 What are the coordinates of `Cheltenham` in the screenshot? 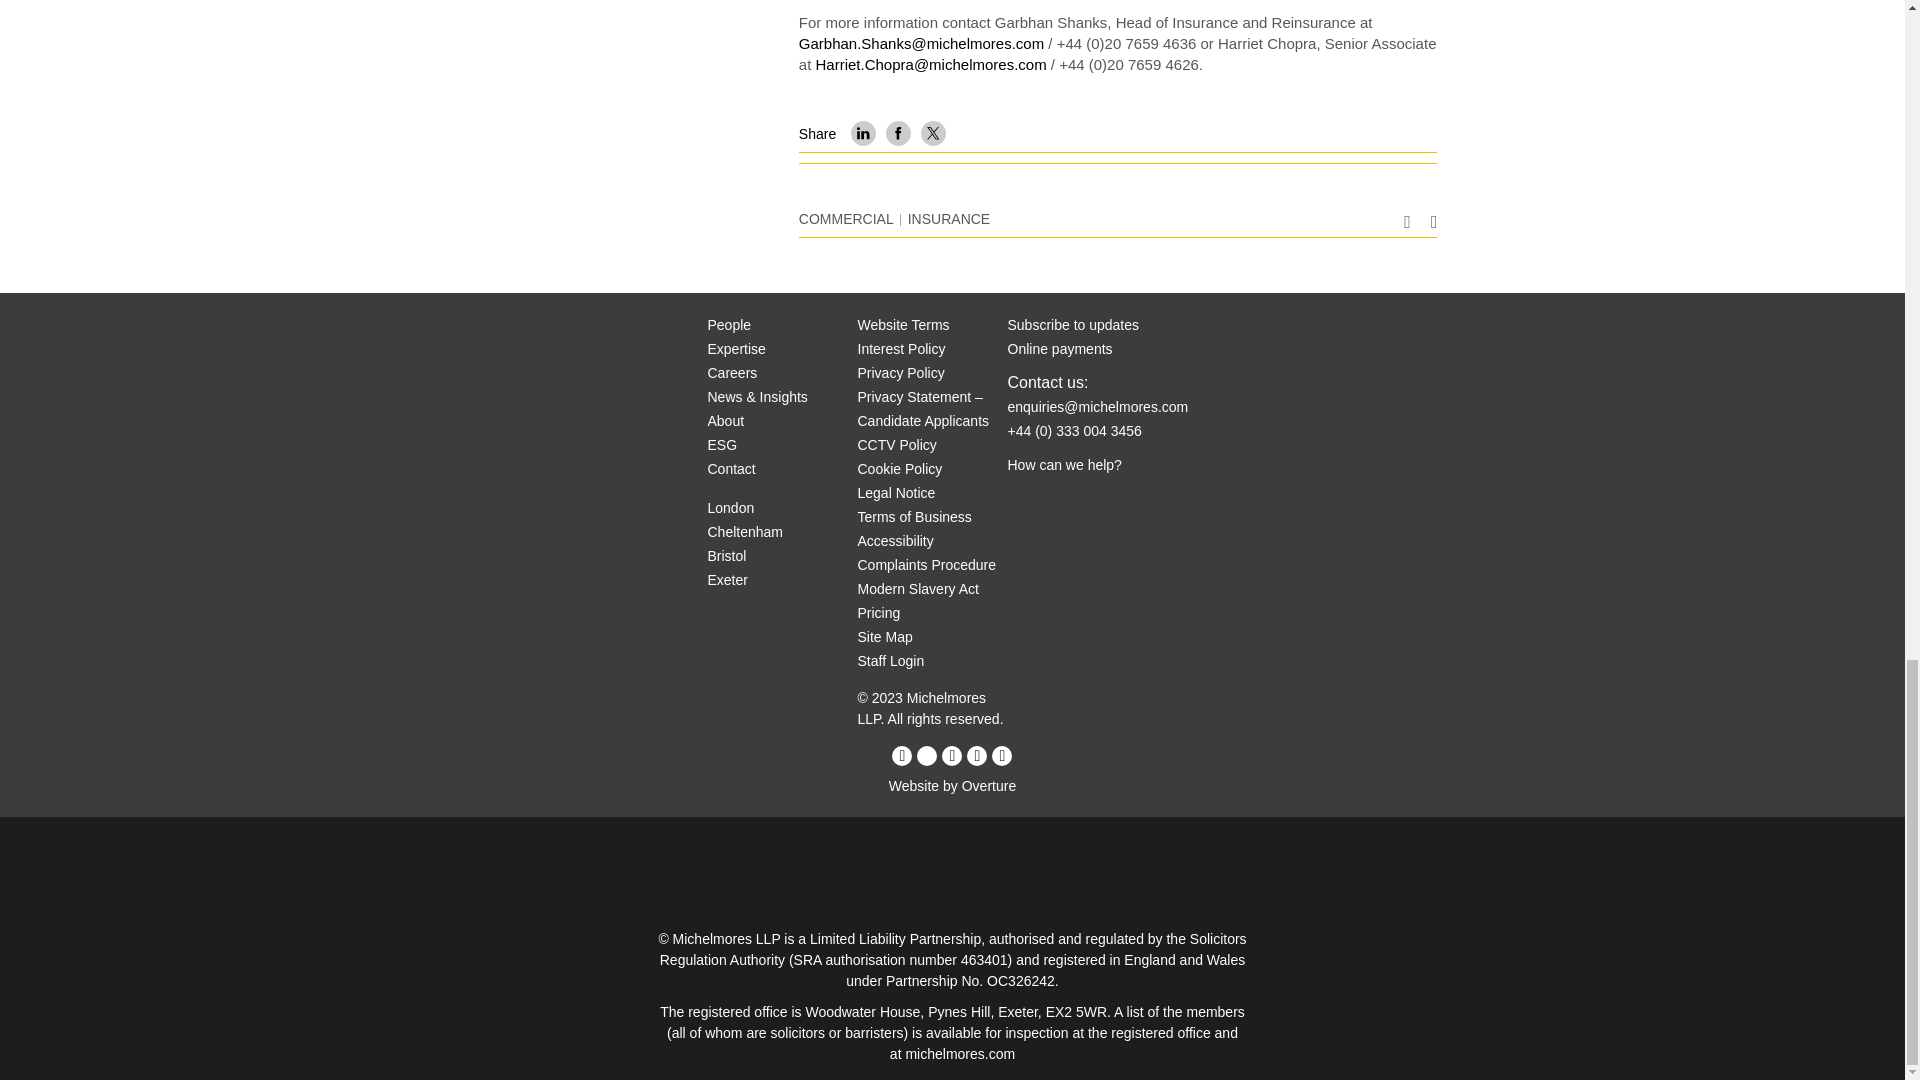 It's located at (746, 532).